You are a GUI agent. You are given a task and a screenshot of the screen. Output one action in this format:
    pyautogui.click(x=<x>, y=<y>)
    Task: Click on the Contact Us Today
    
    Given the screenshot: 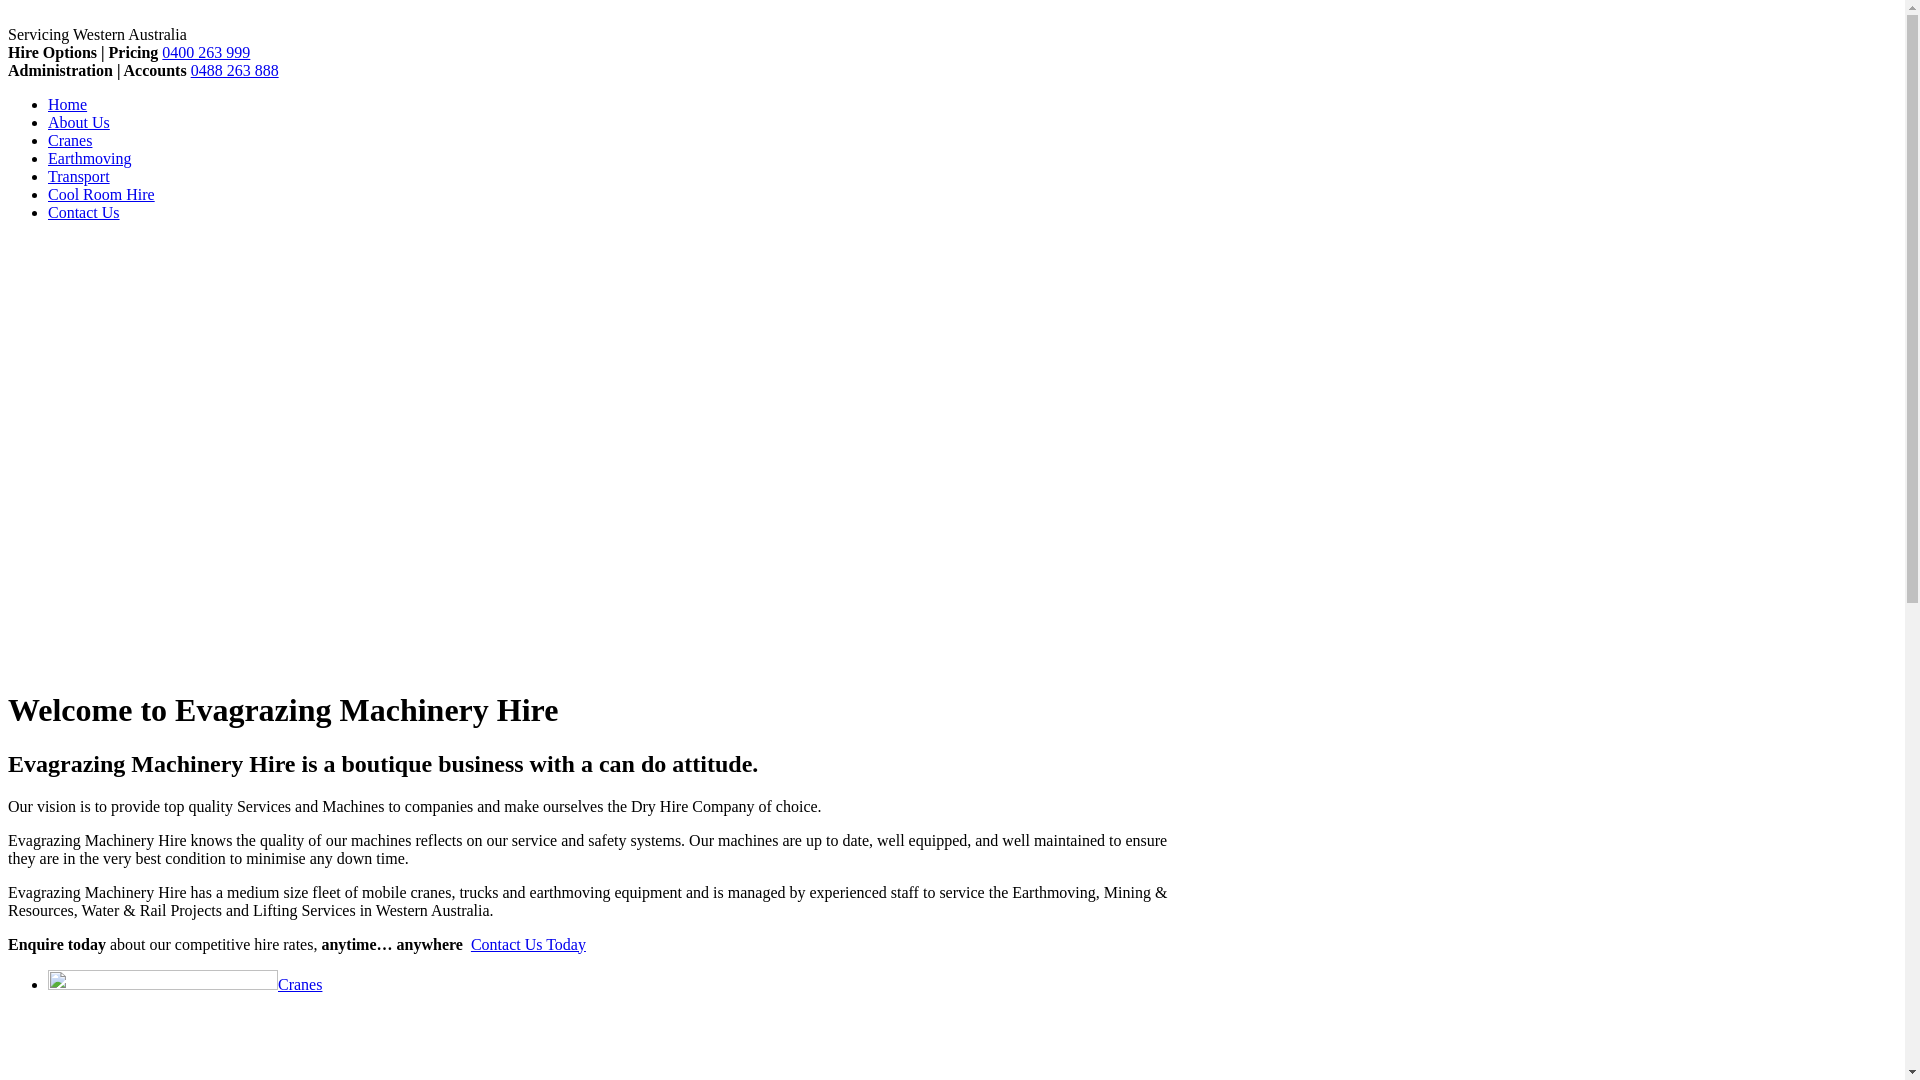 What is the action you would take?
    pyautogui.click(x=528, y=944)
    